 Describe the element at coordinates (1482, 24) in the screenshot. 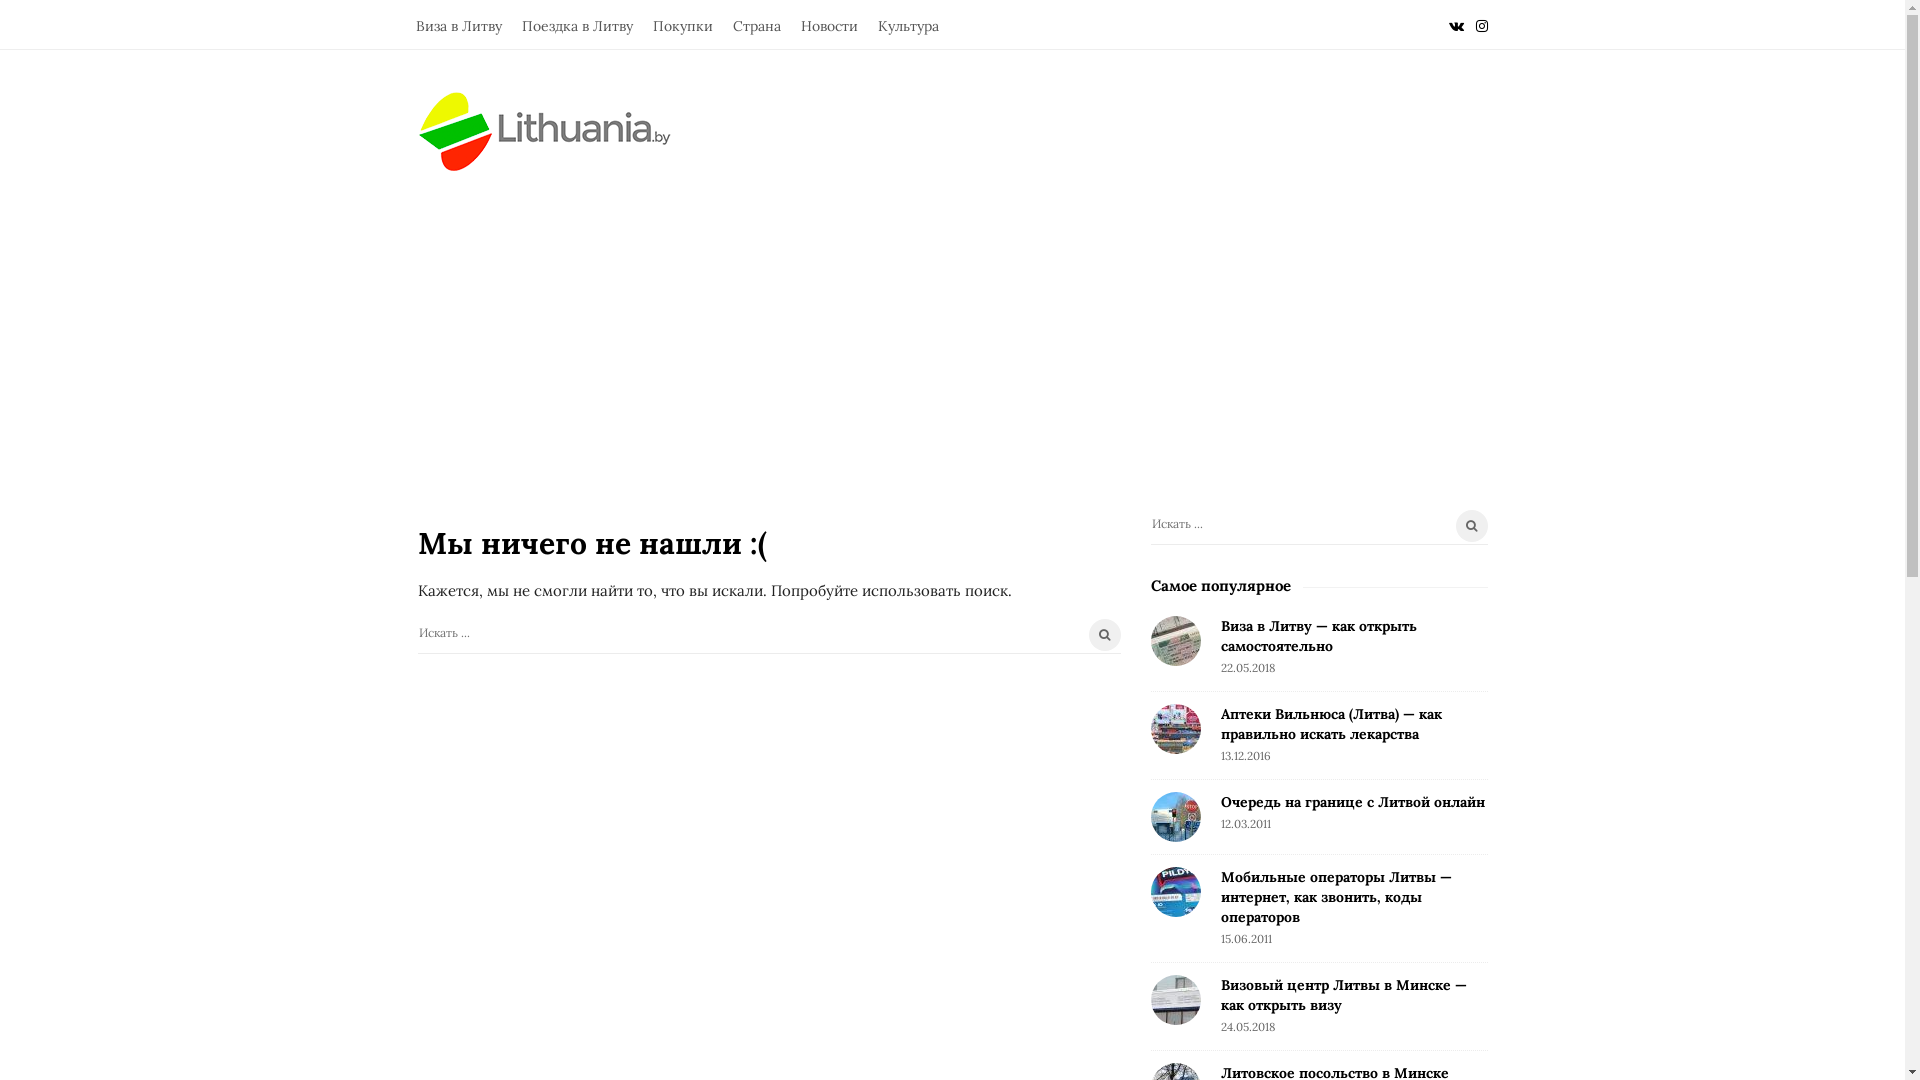

I see `Instagram` at that location.